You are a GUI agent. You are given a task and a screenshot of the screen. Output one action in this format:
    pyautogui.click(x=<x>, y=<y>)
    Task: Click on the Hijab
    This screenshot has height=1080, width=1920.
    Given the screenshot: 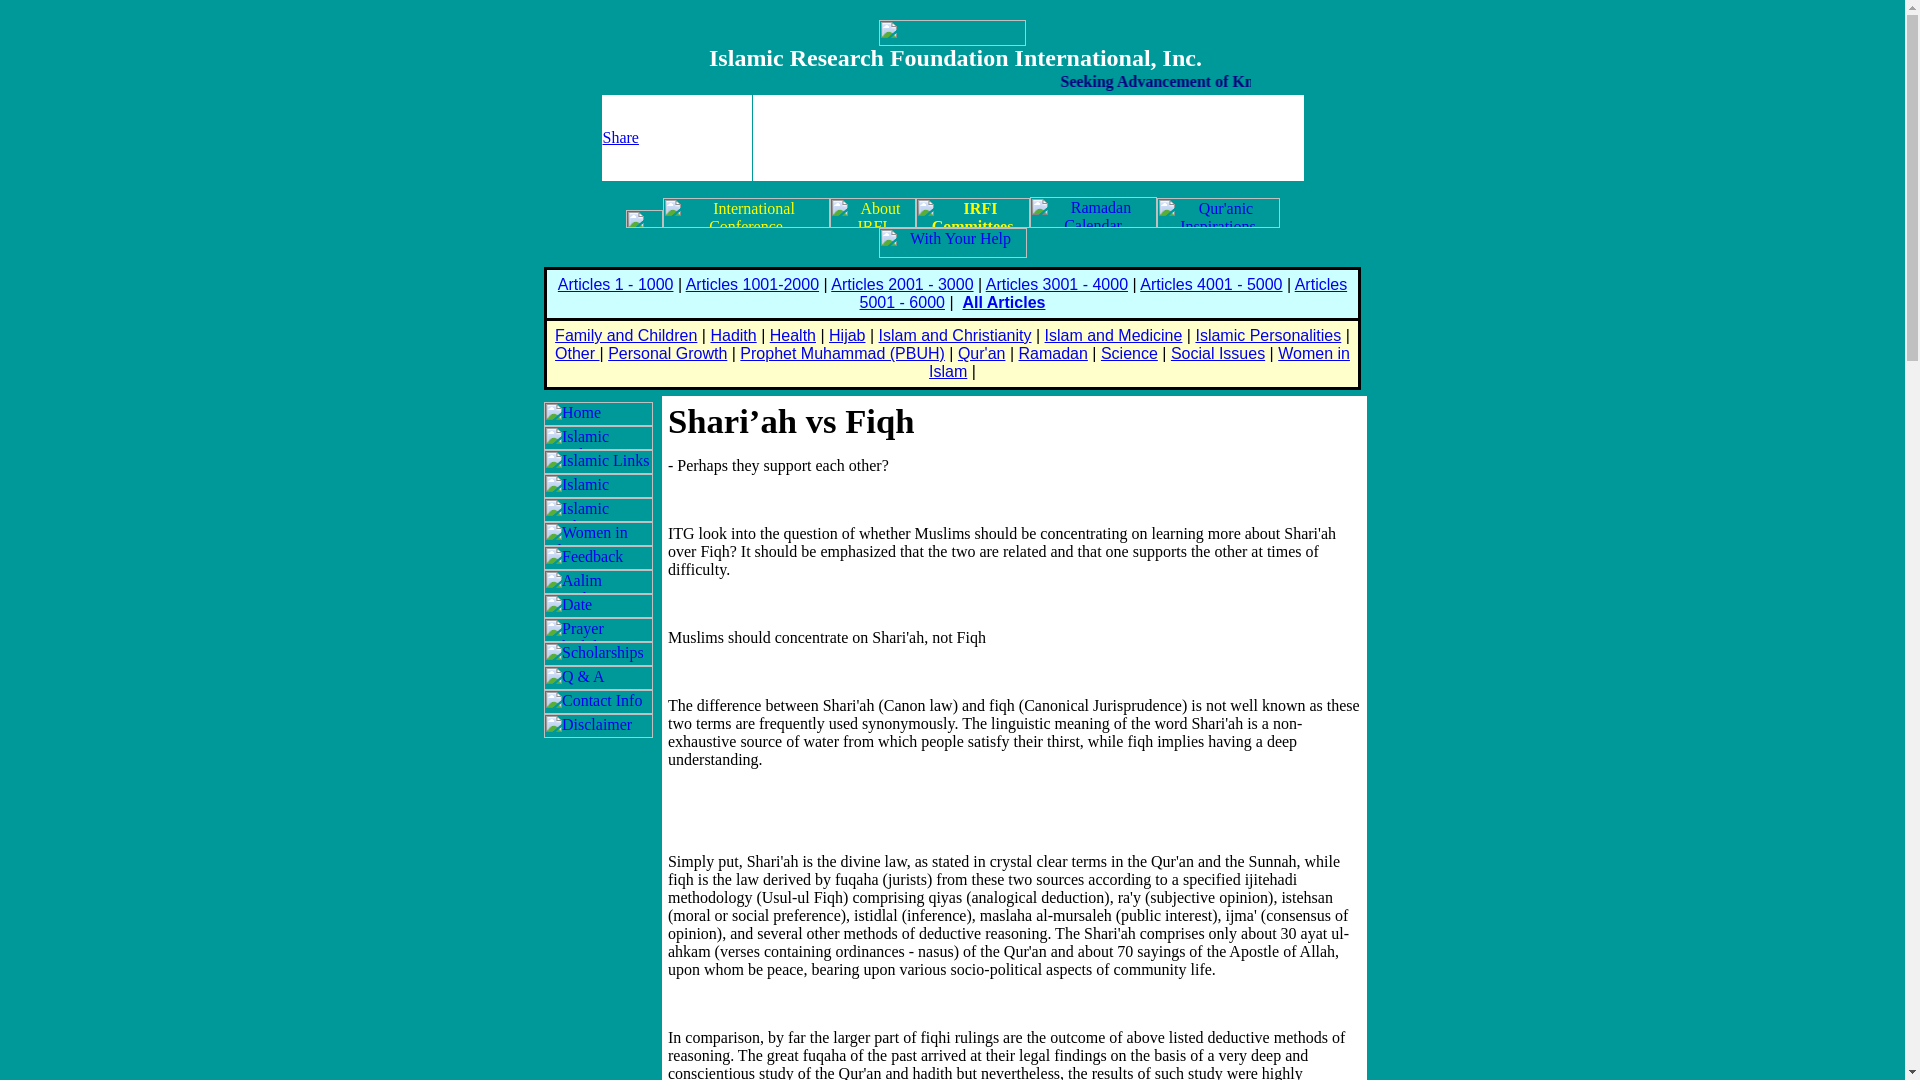 What is the action you would take?
    pyautogui.click(x=847, y=336)
    